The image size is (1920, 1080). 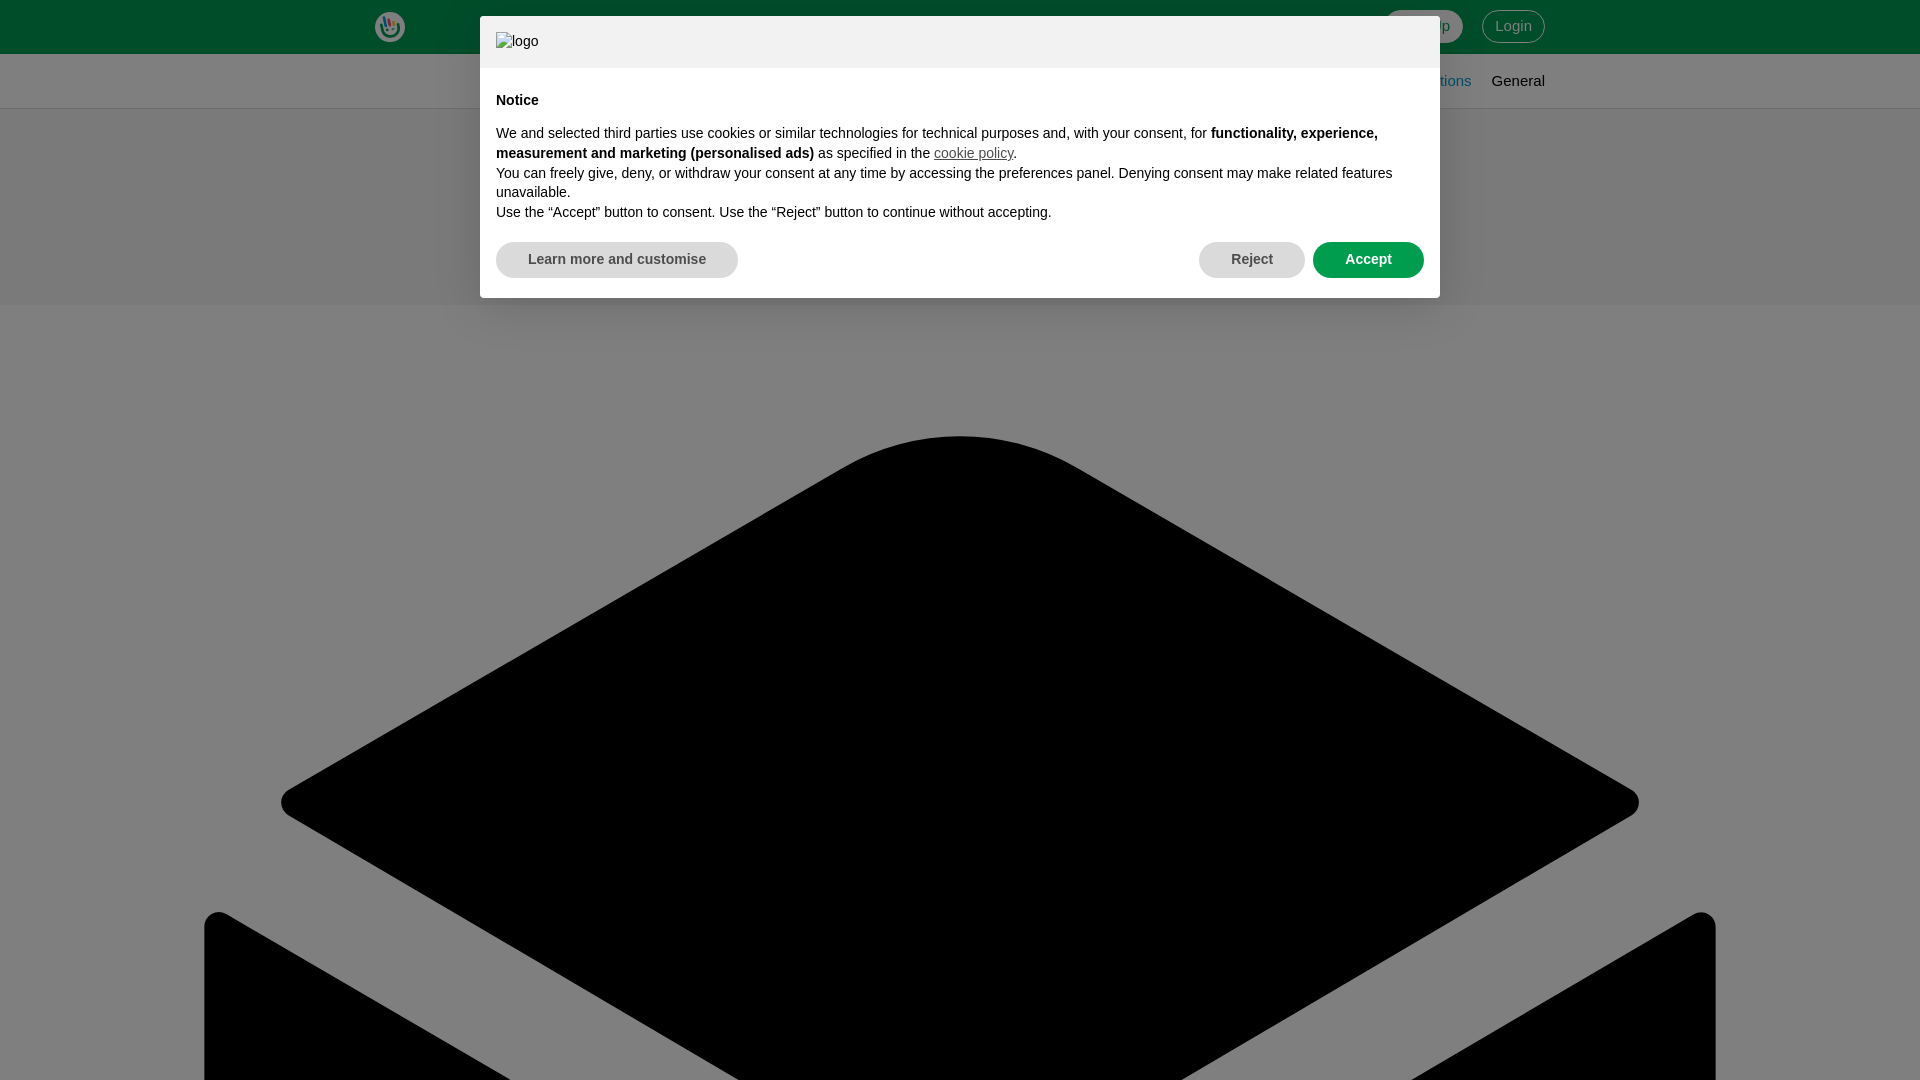 I want to click on Pricing, so click(x=1174, y=26).